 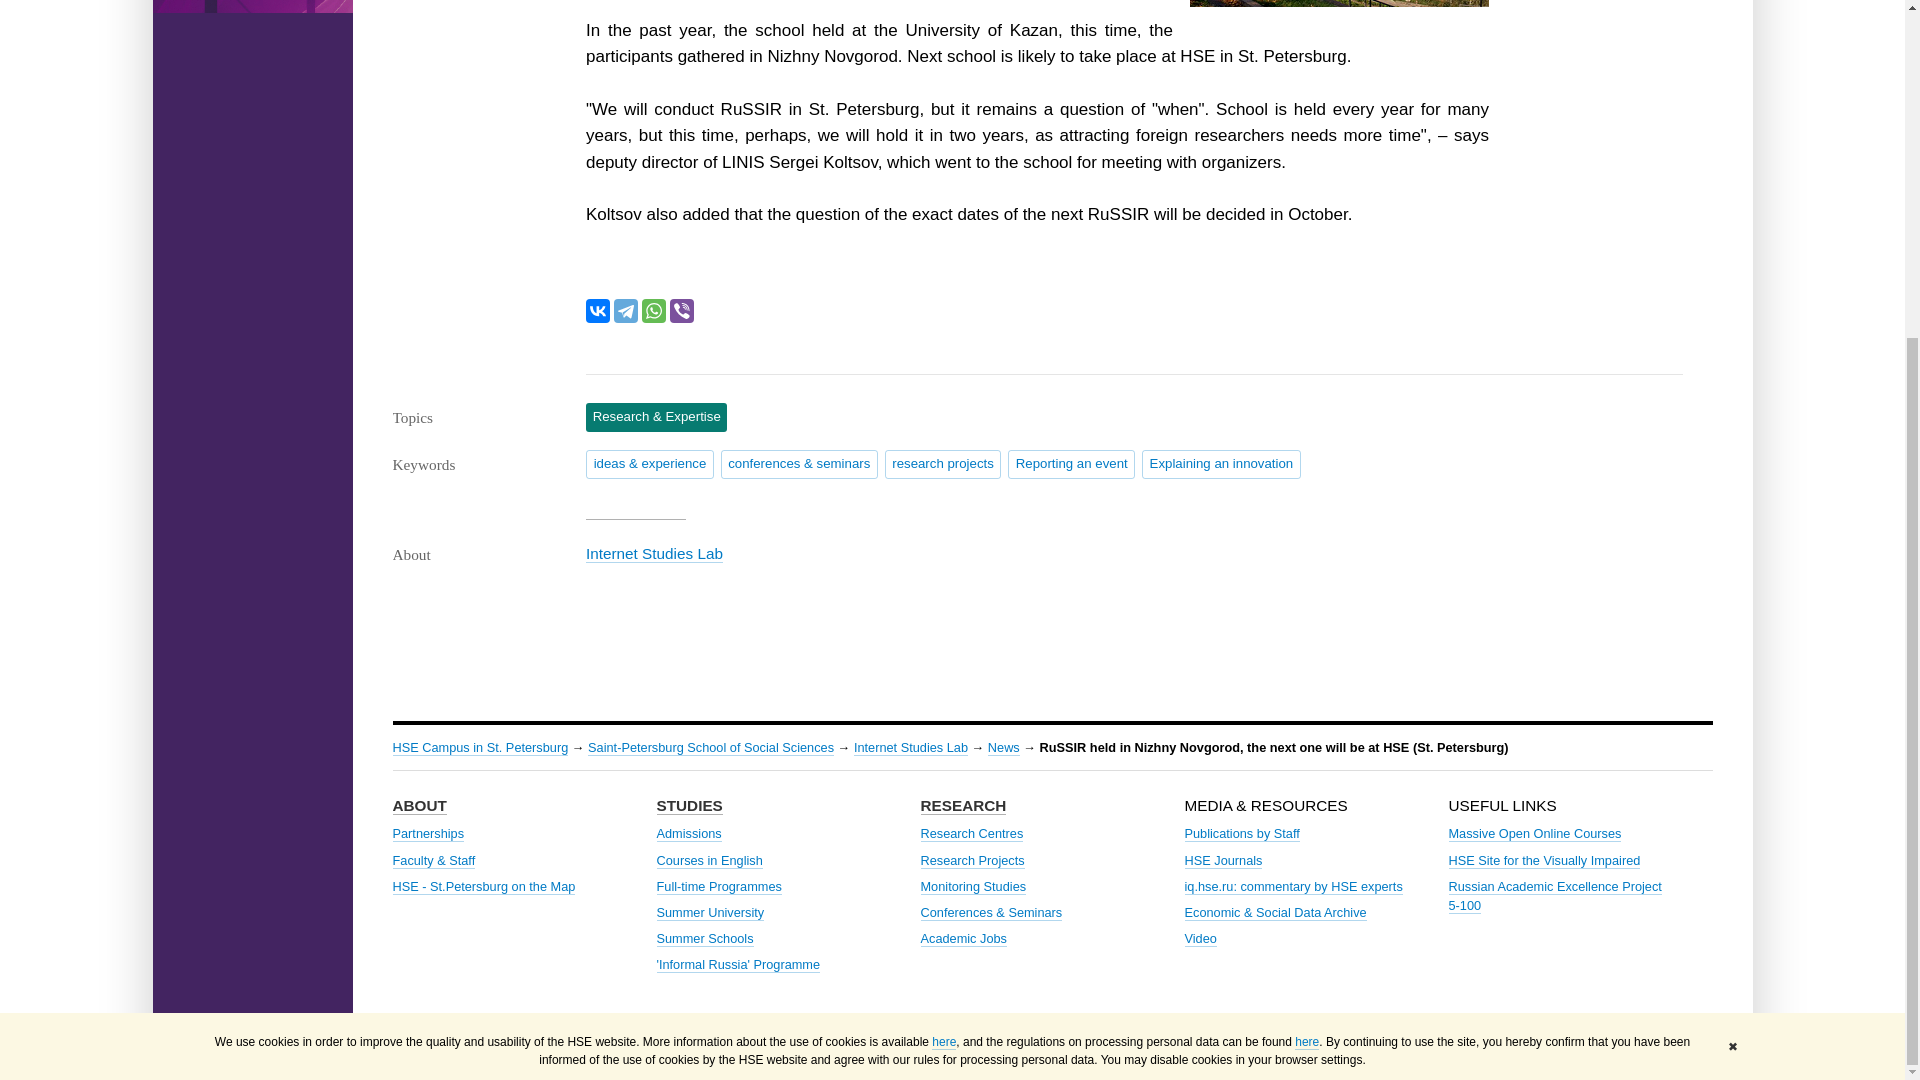 What do you see at coordinates (944, 564) in the screenshot?
I see `here` at bounding box center [944, 564].